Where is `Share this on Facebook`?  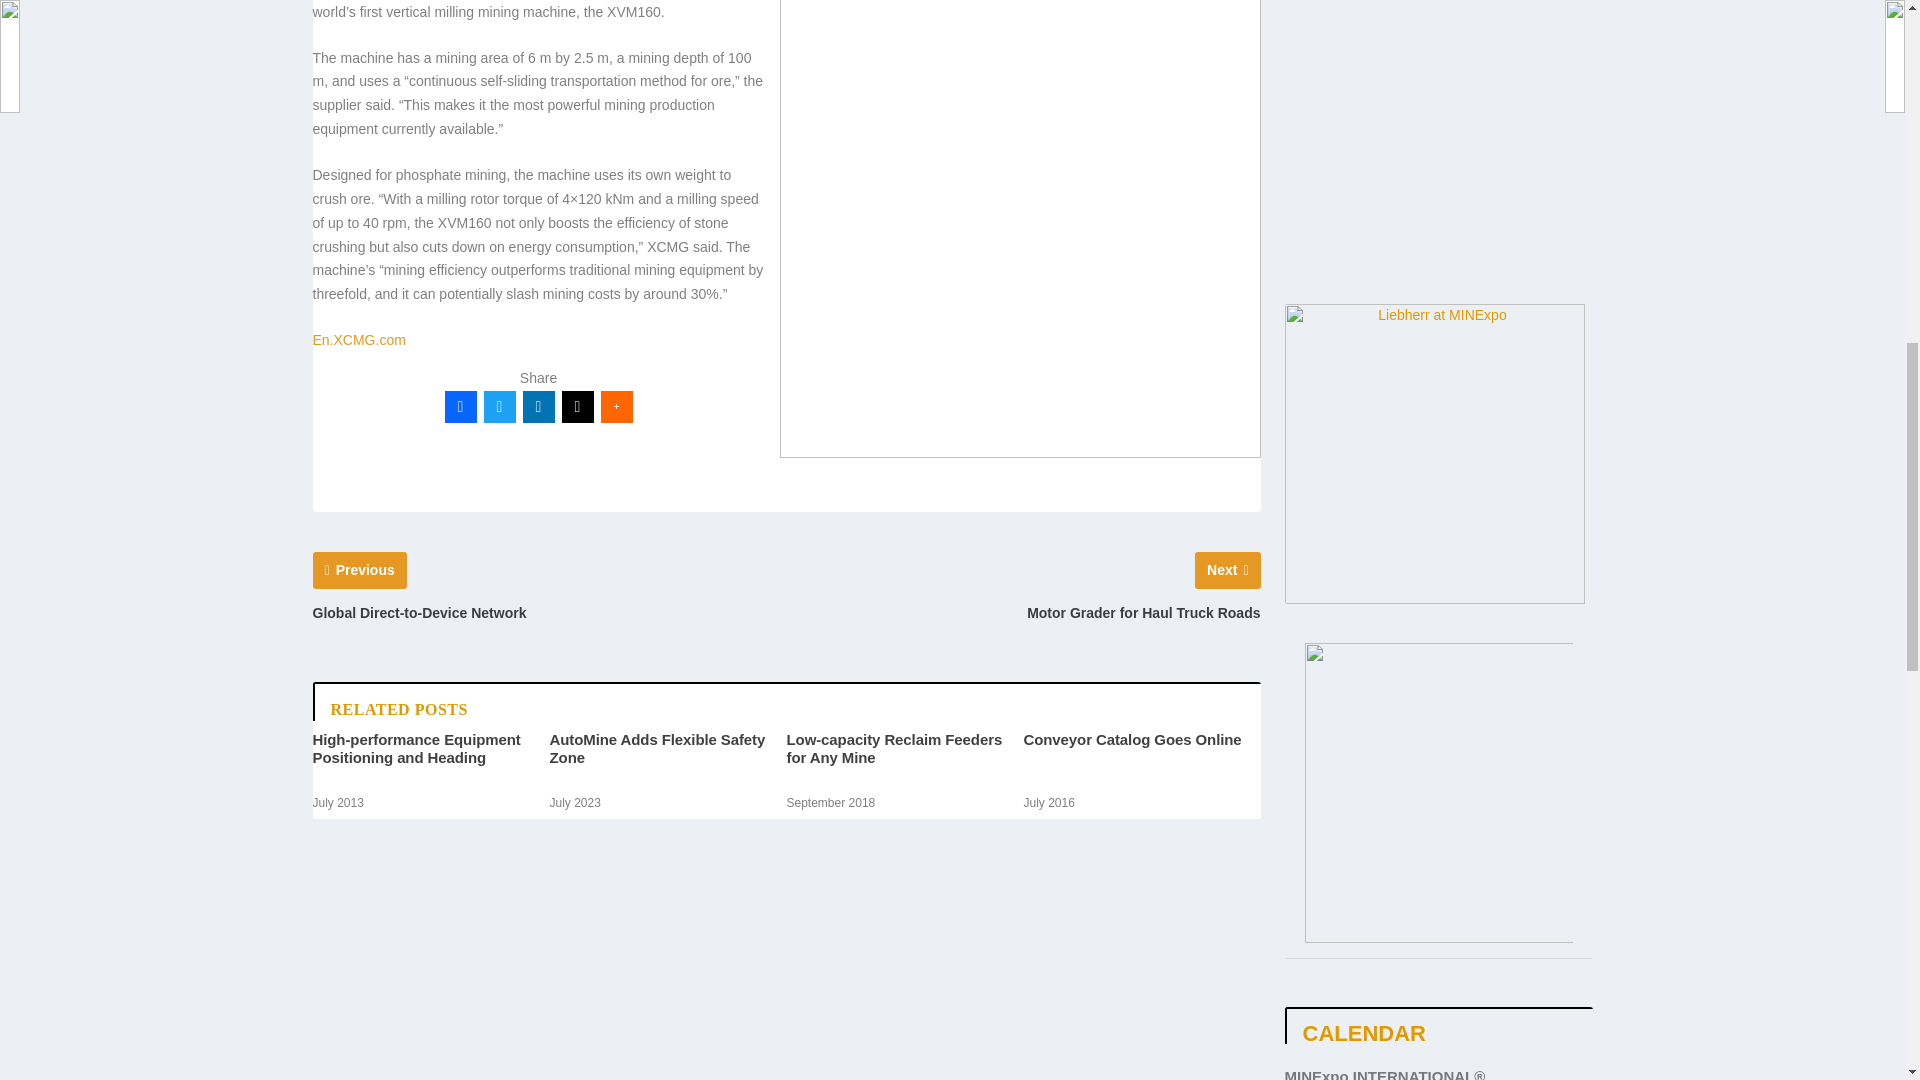 Share this on Facebook is located at coordinates (460, 406).